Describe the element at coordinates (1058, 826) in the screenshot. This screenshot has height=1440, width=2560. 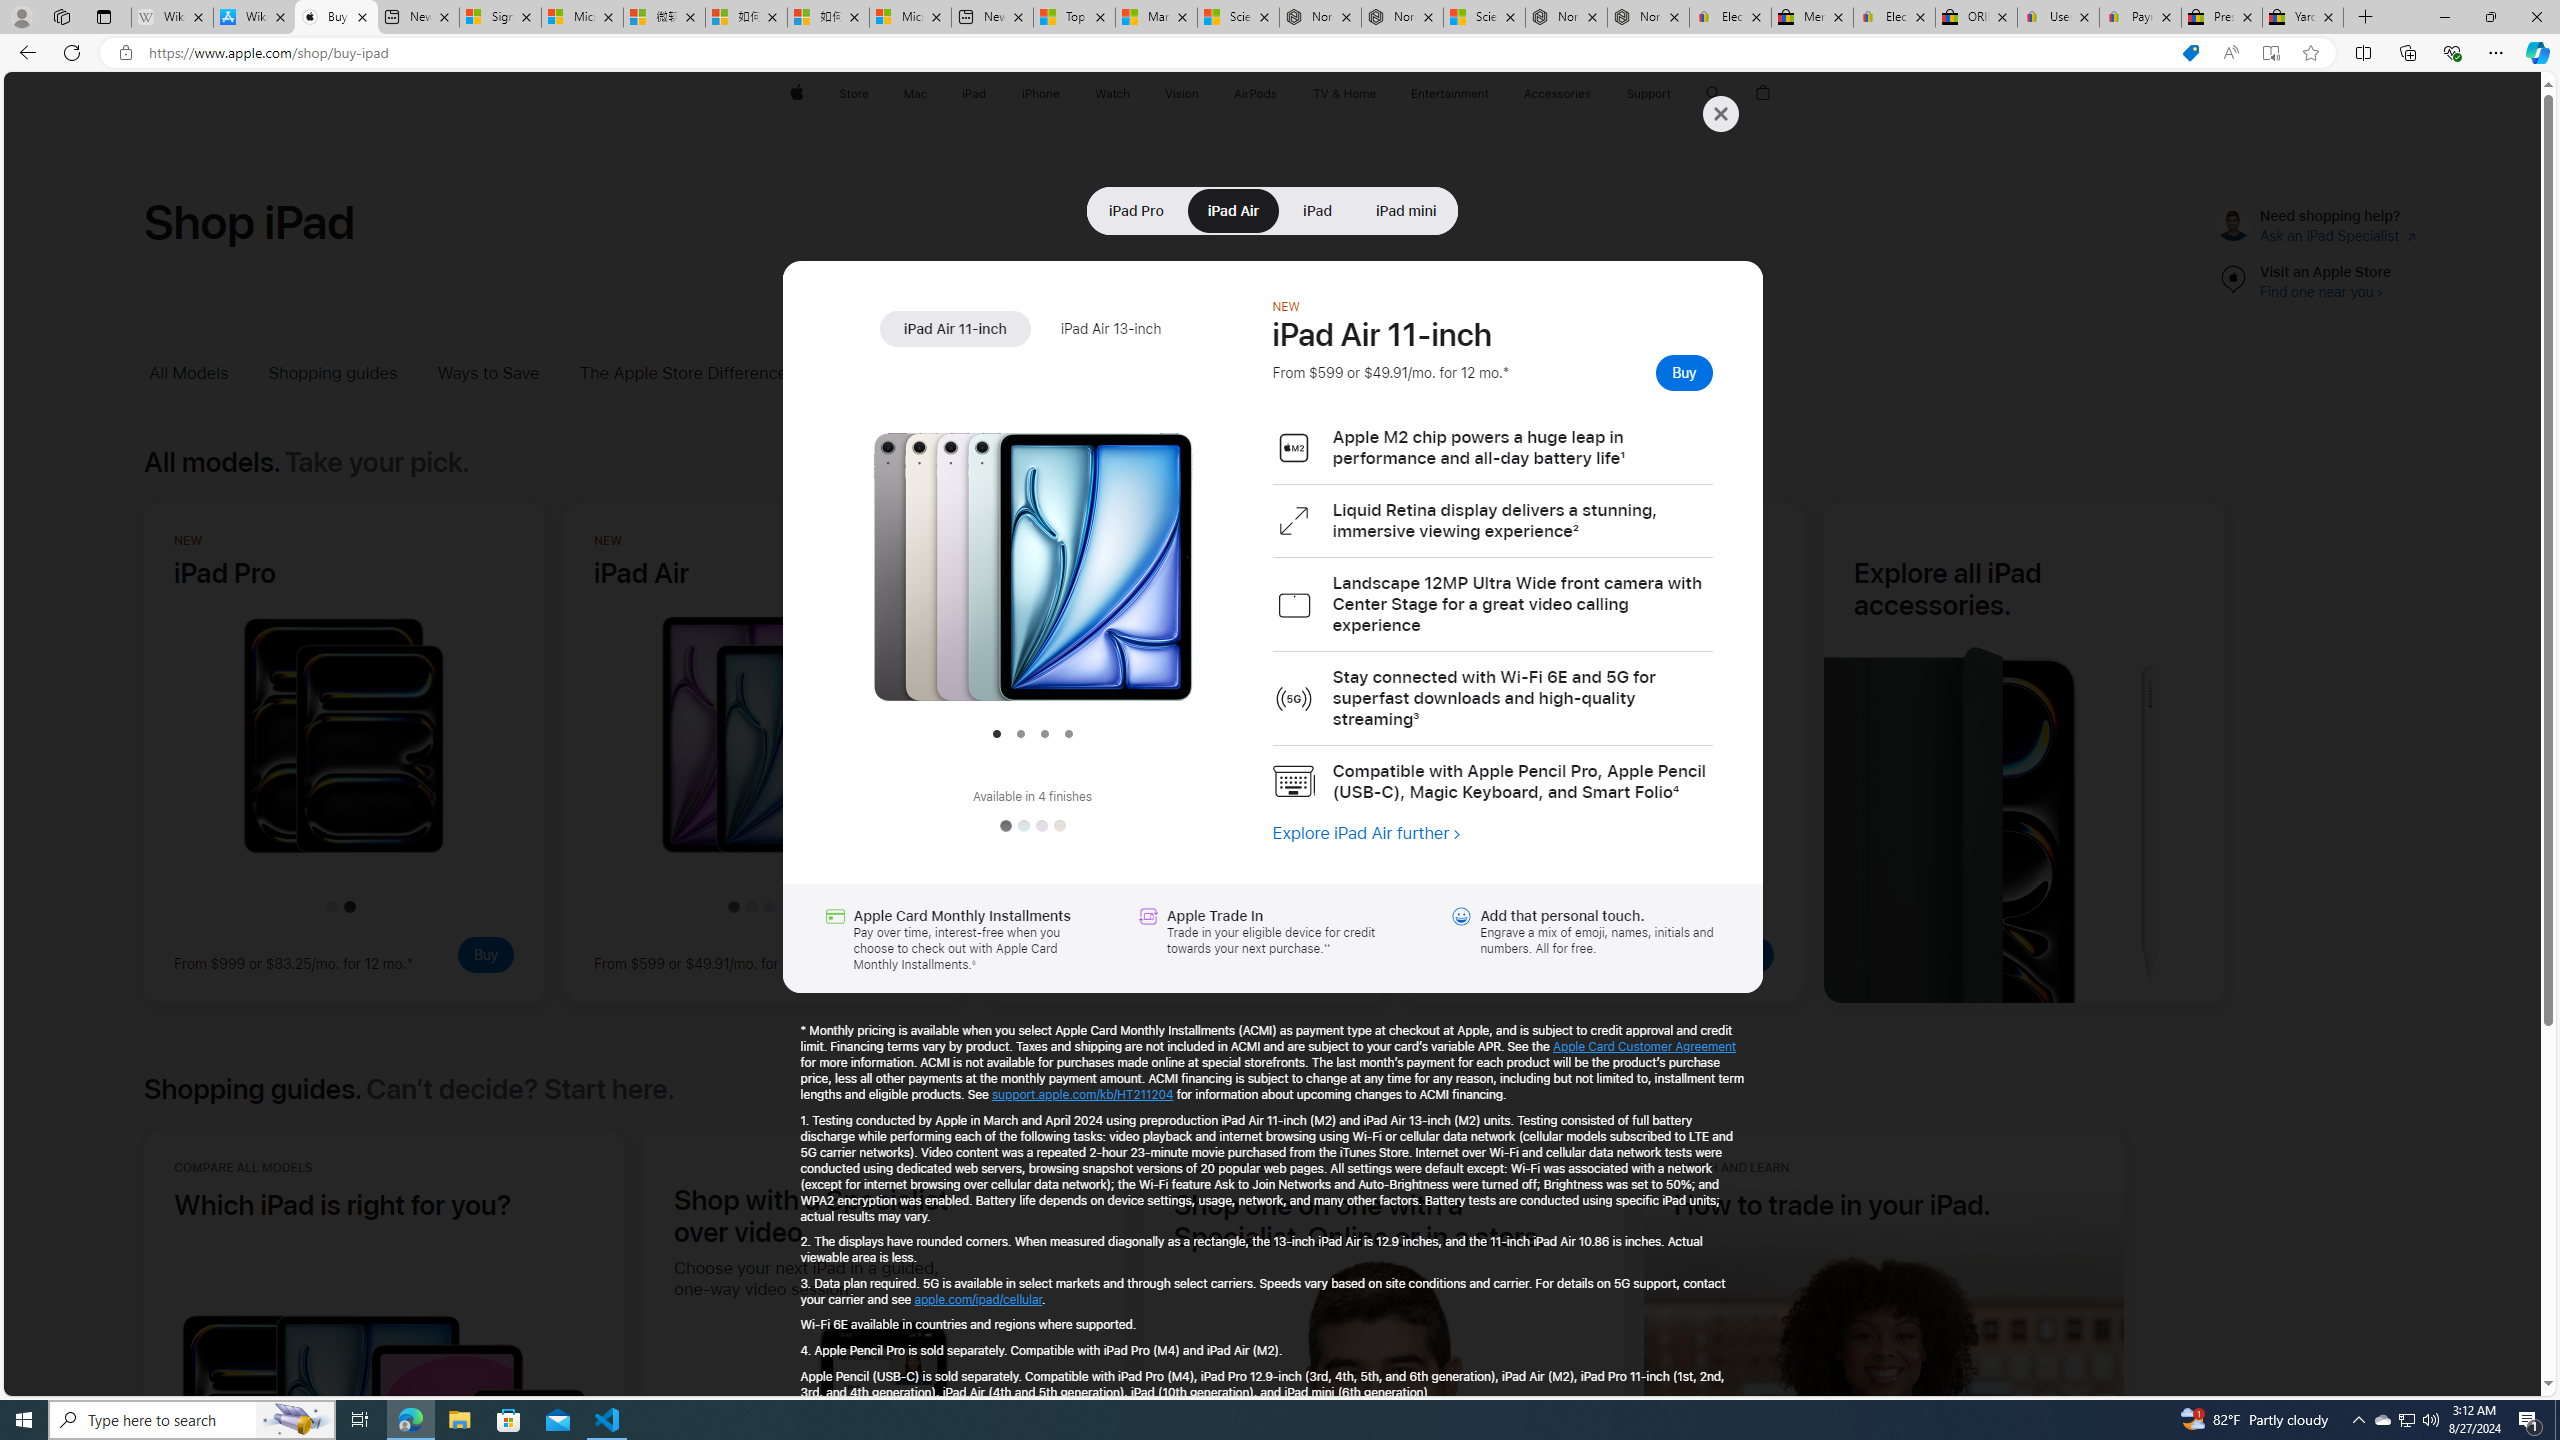
I see `Starlight` at that location.